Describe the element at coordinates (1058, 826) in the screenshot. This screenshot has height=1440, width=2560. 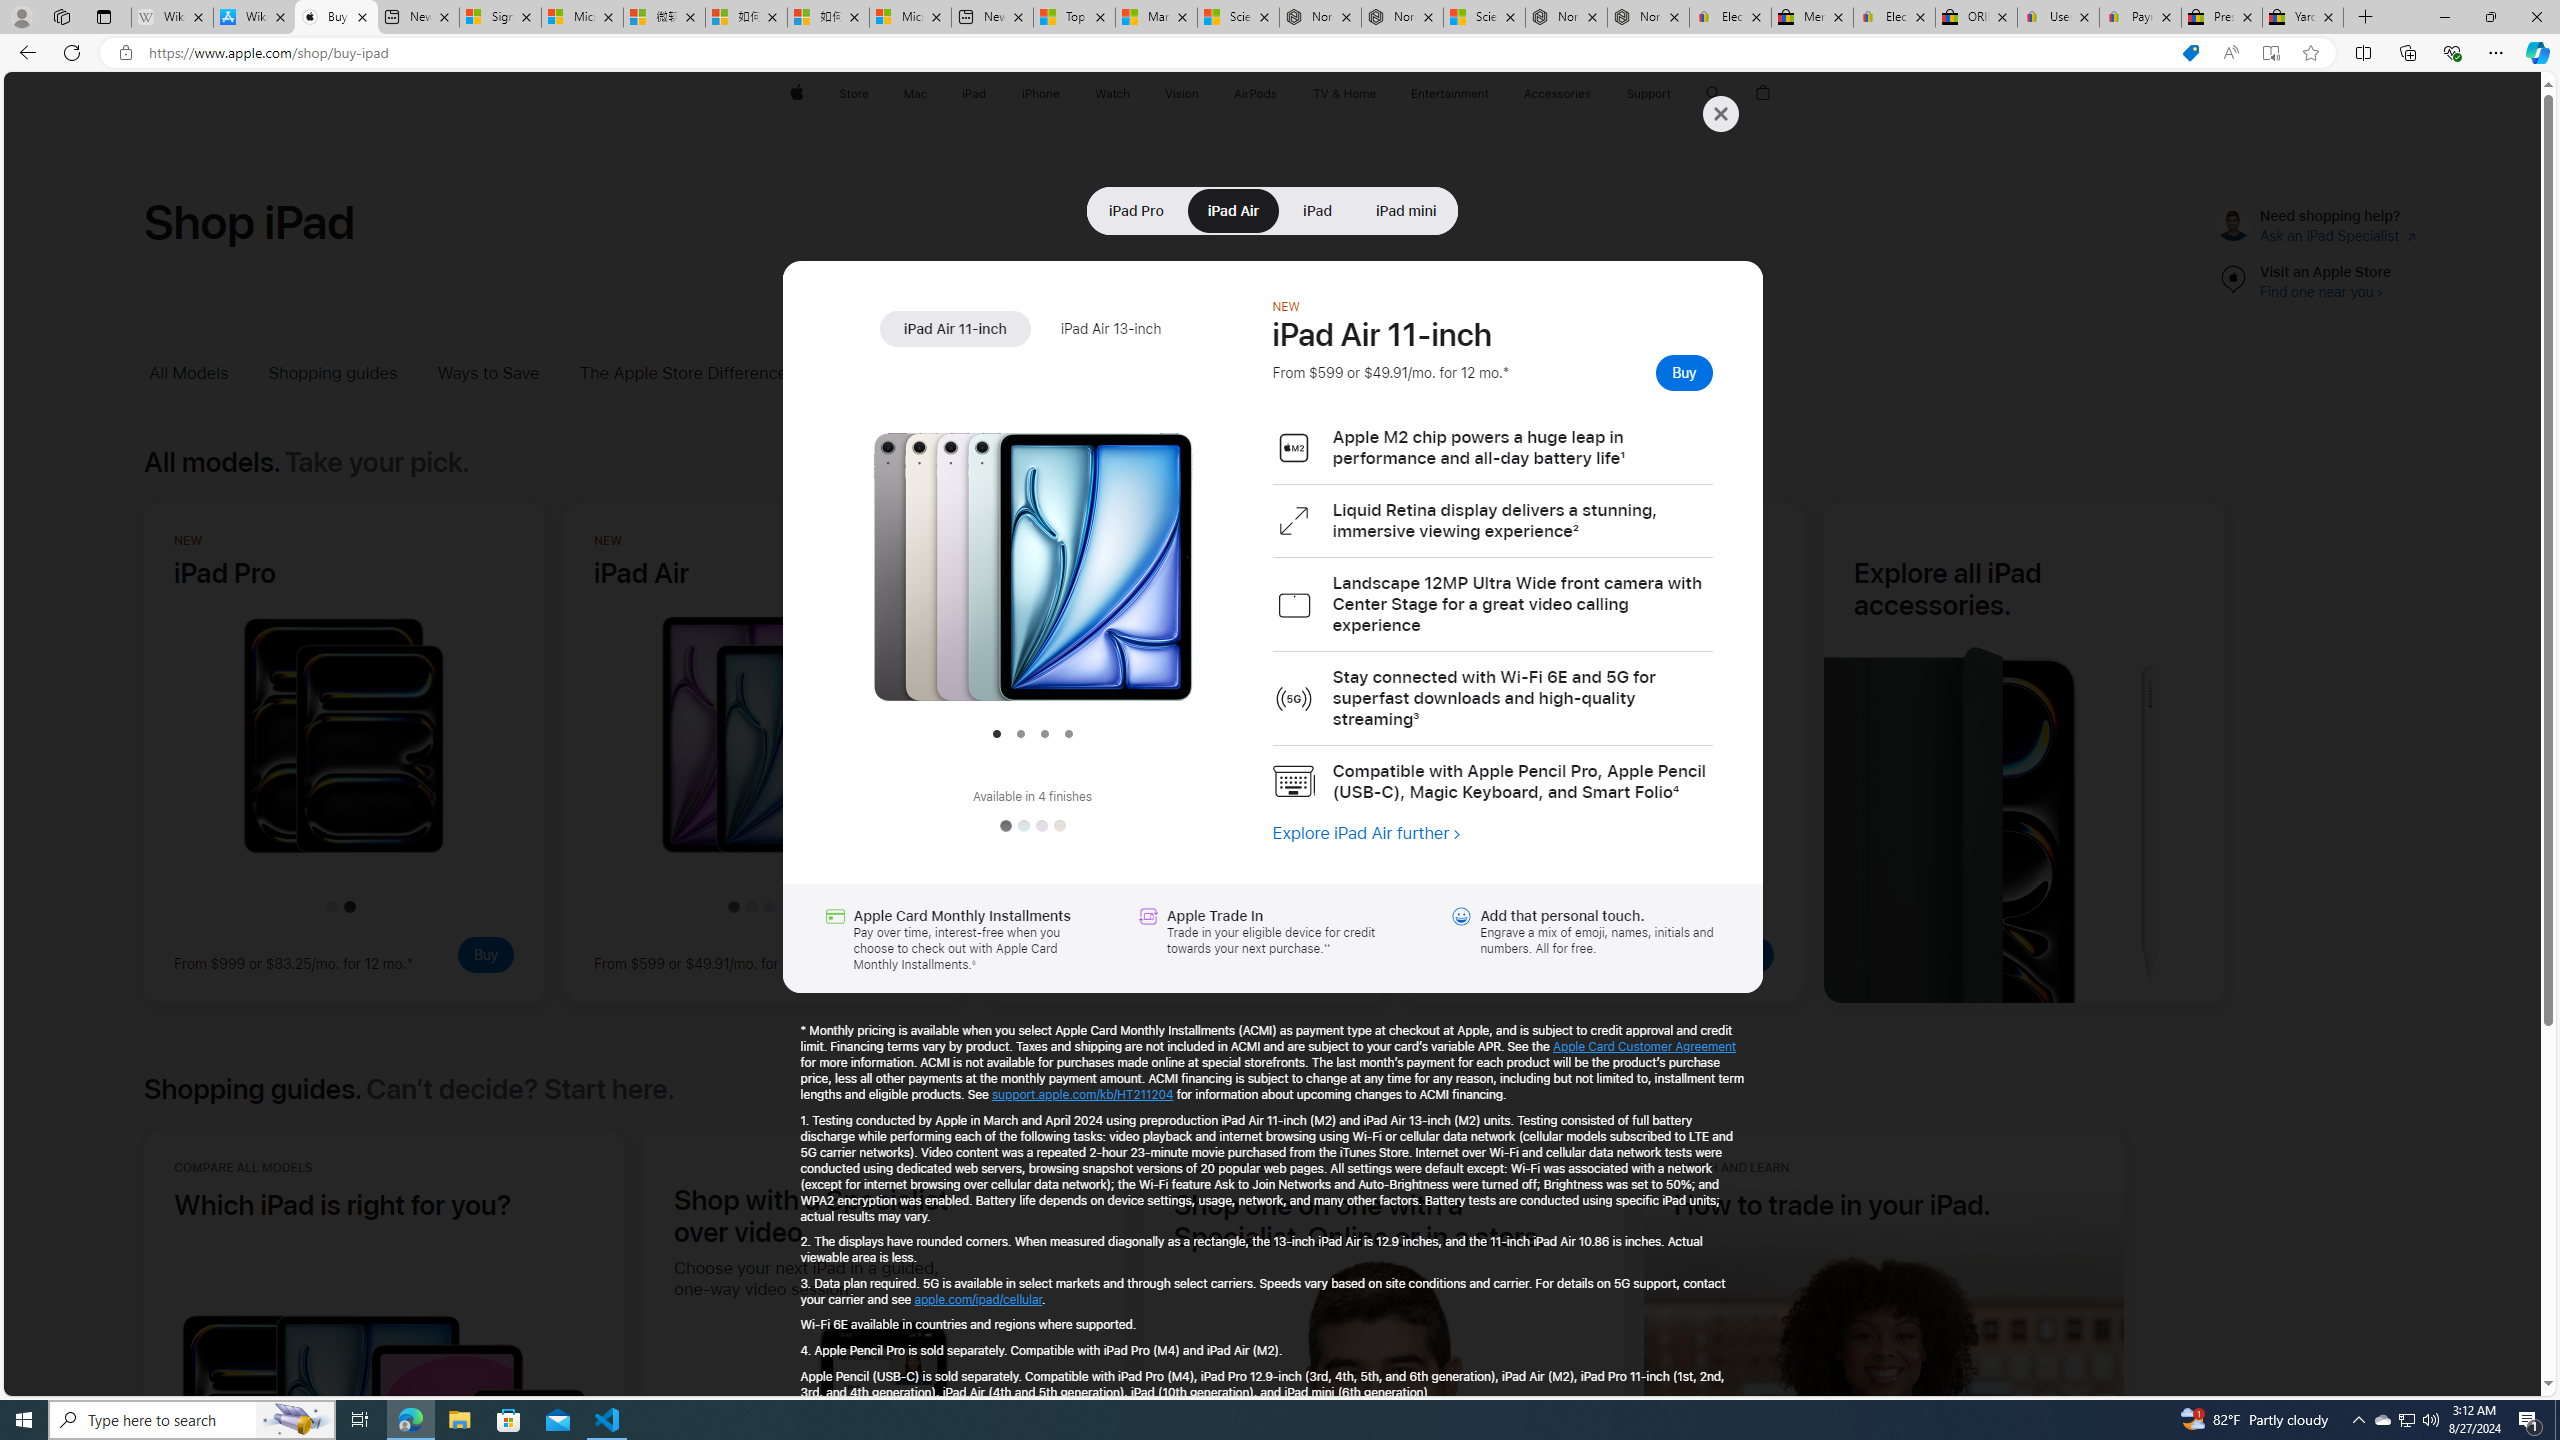
I see `Starlight` at that location.